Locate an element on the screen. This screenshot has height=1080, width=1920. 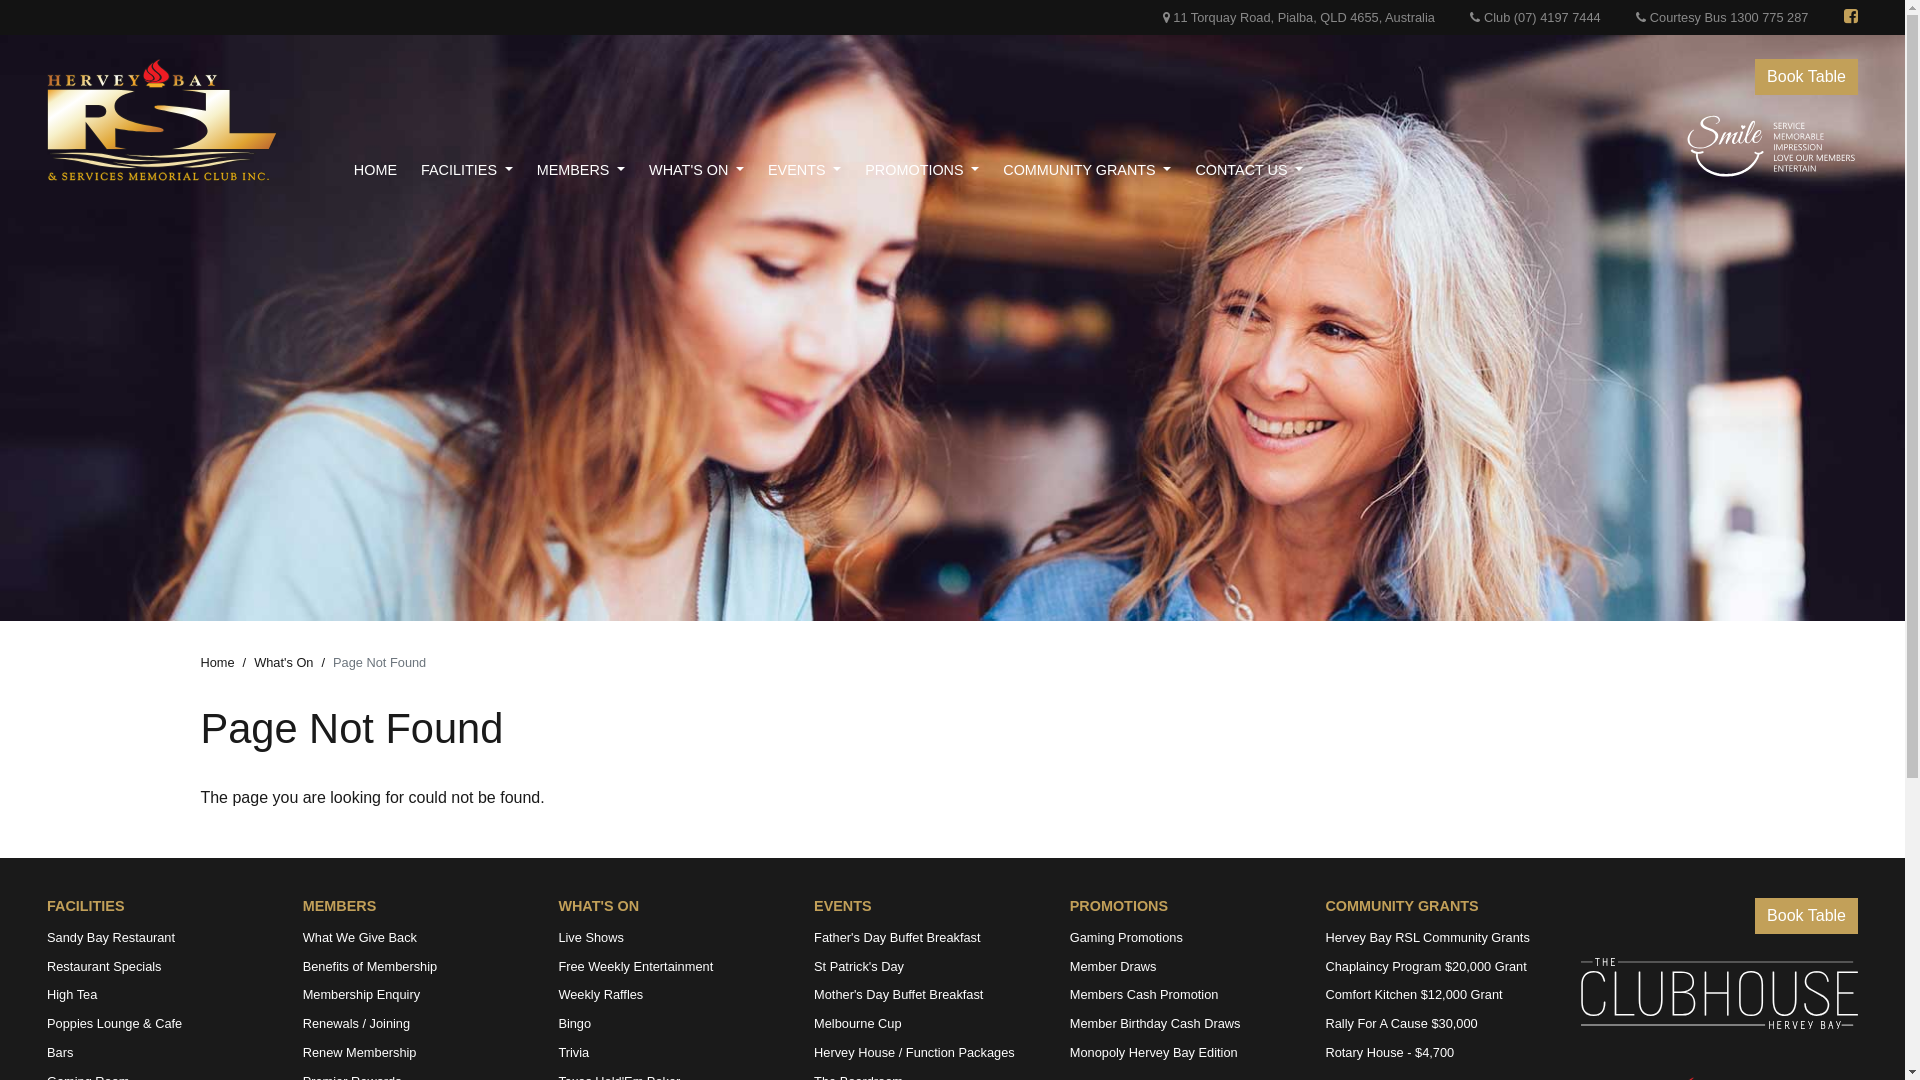
Members Cash Promotion is located at coordinates (1183, 996).